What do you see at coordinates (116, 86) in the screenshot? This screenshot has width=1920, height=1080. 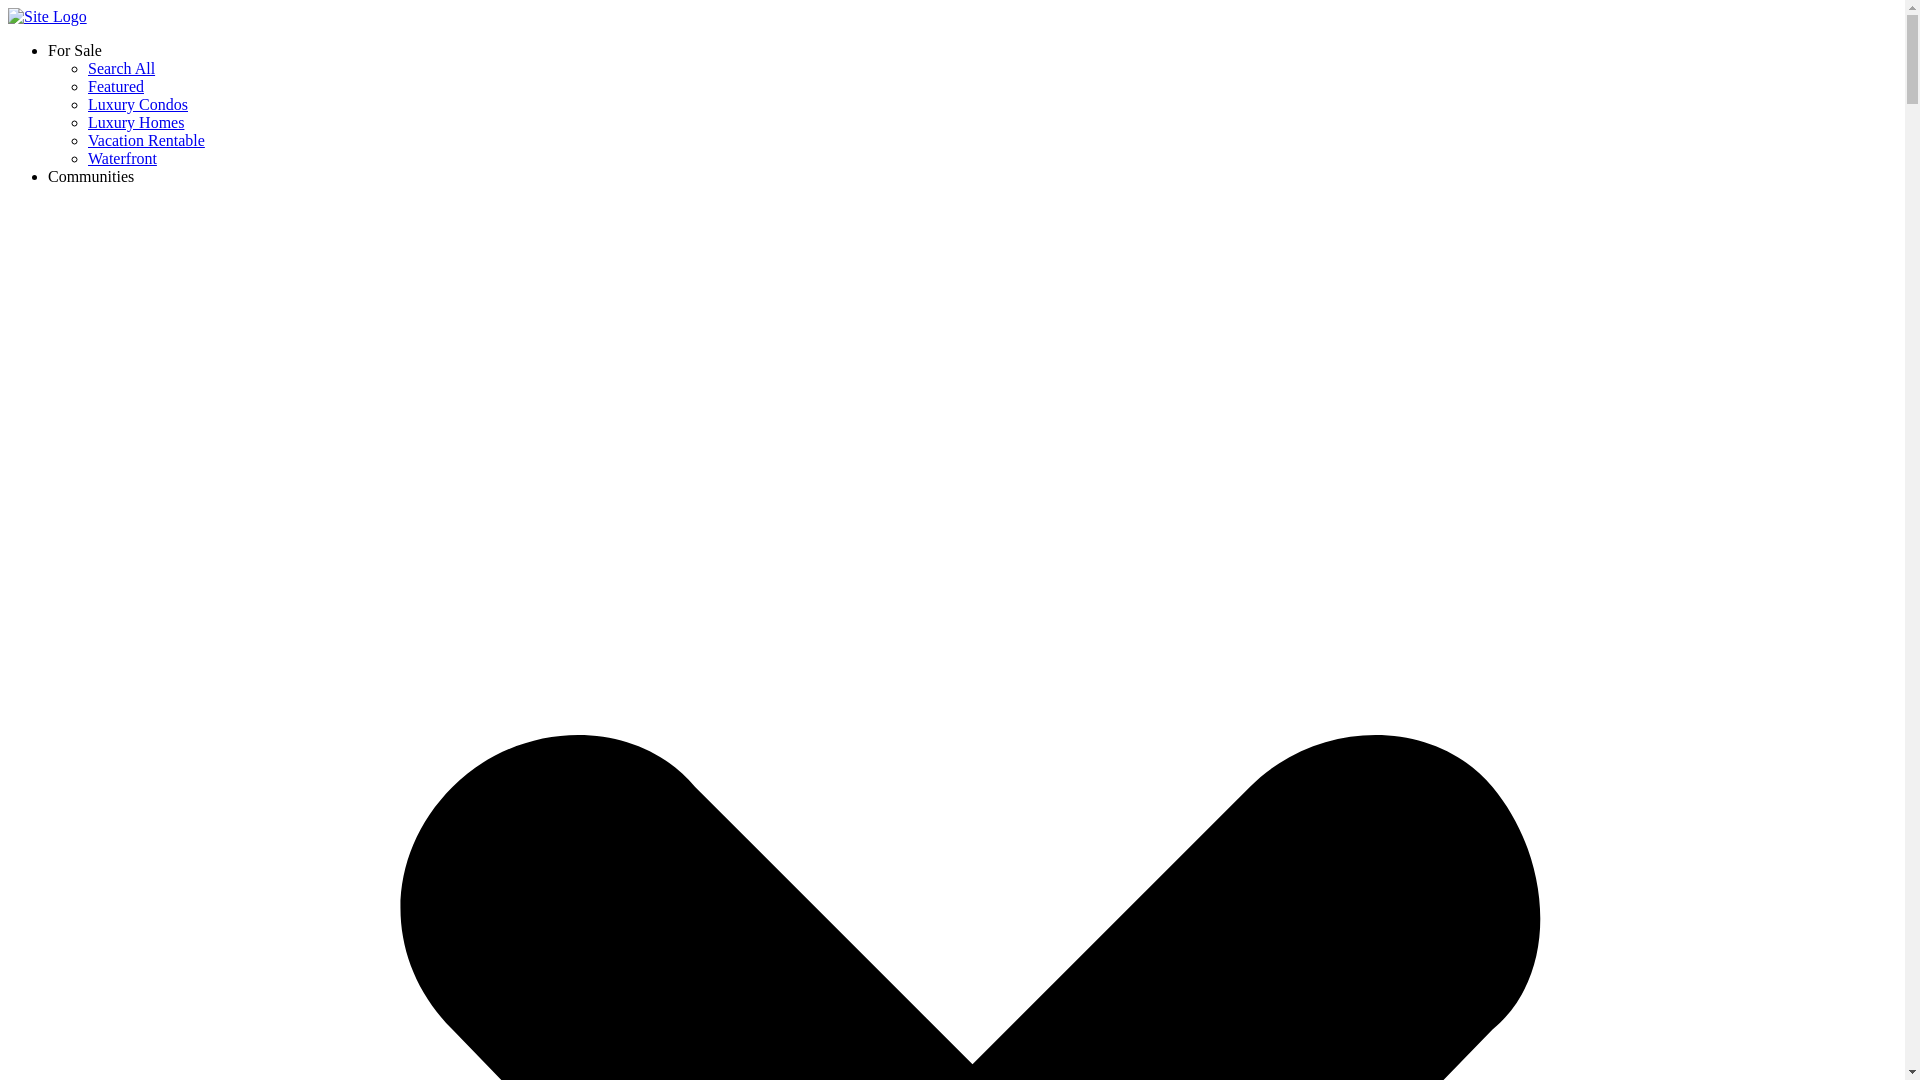 I see `Featured` at bounding box center [116, 86].